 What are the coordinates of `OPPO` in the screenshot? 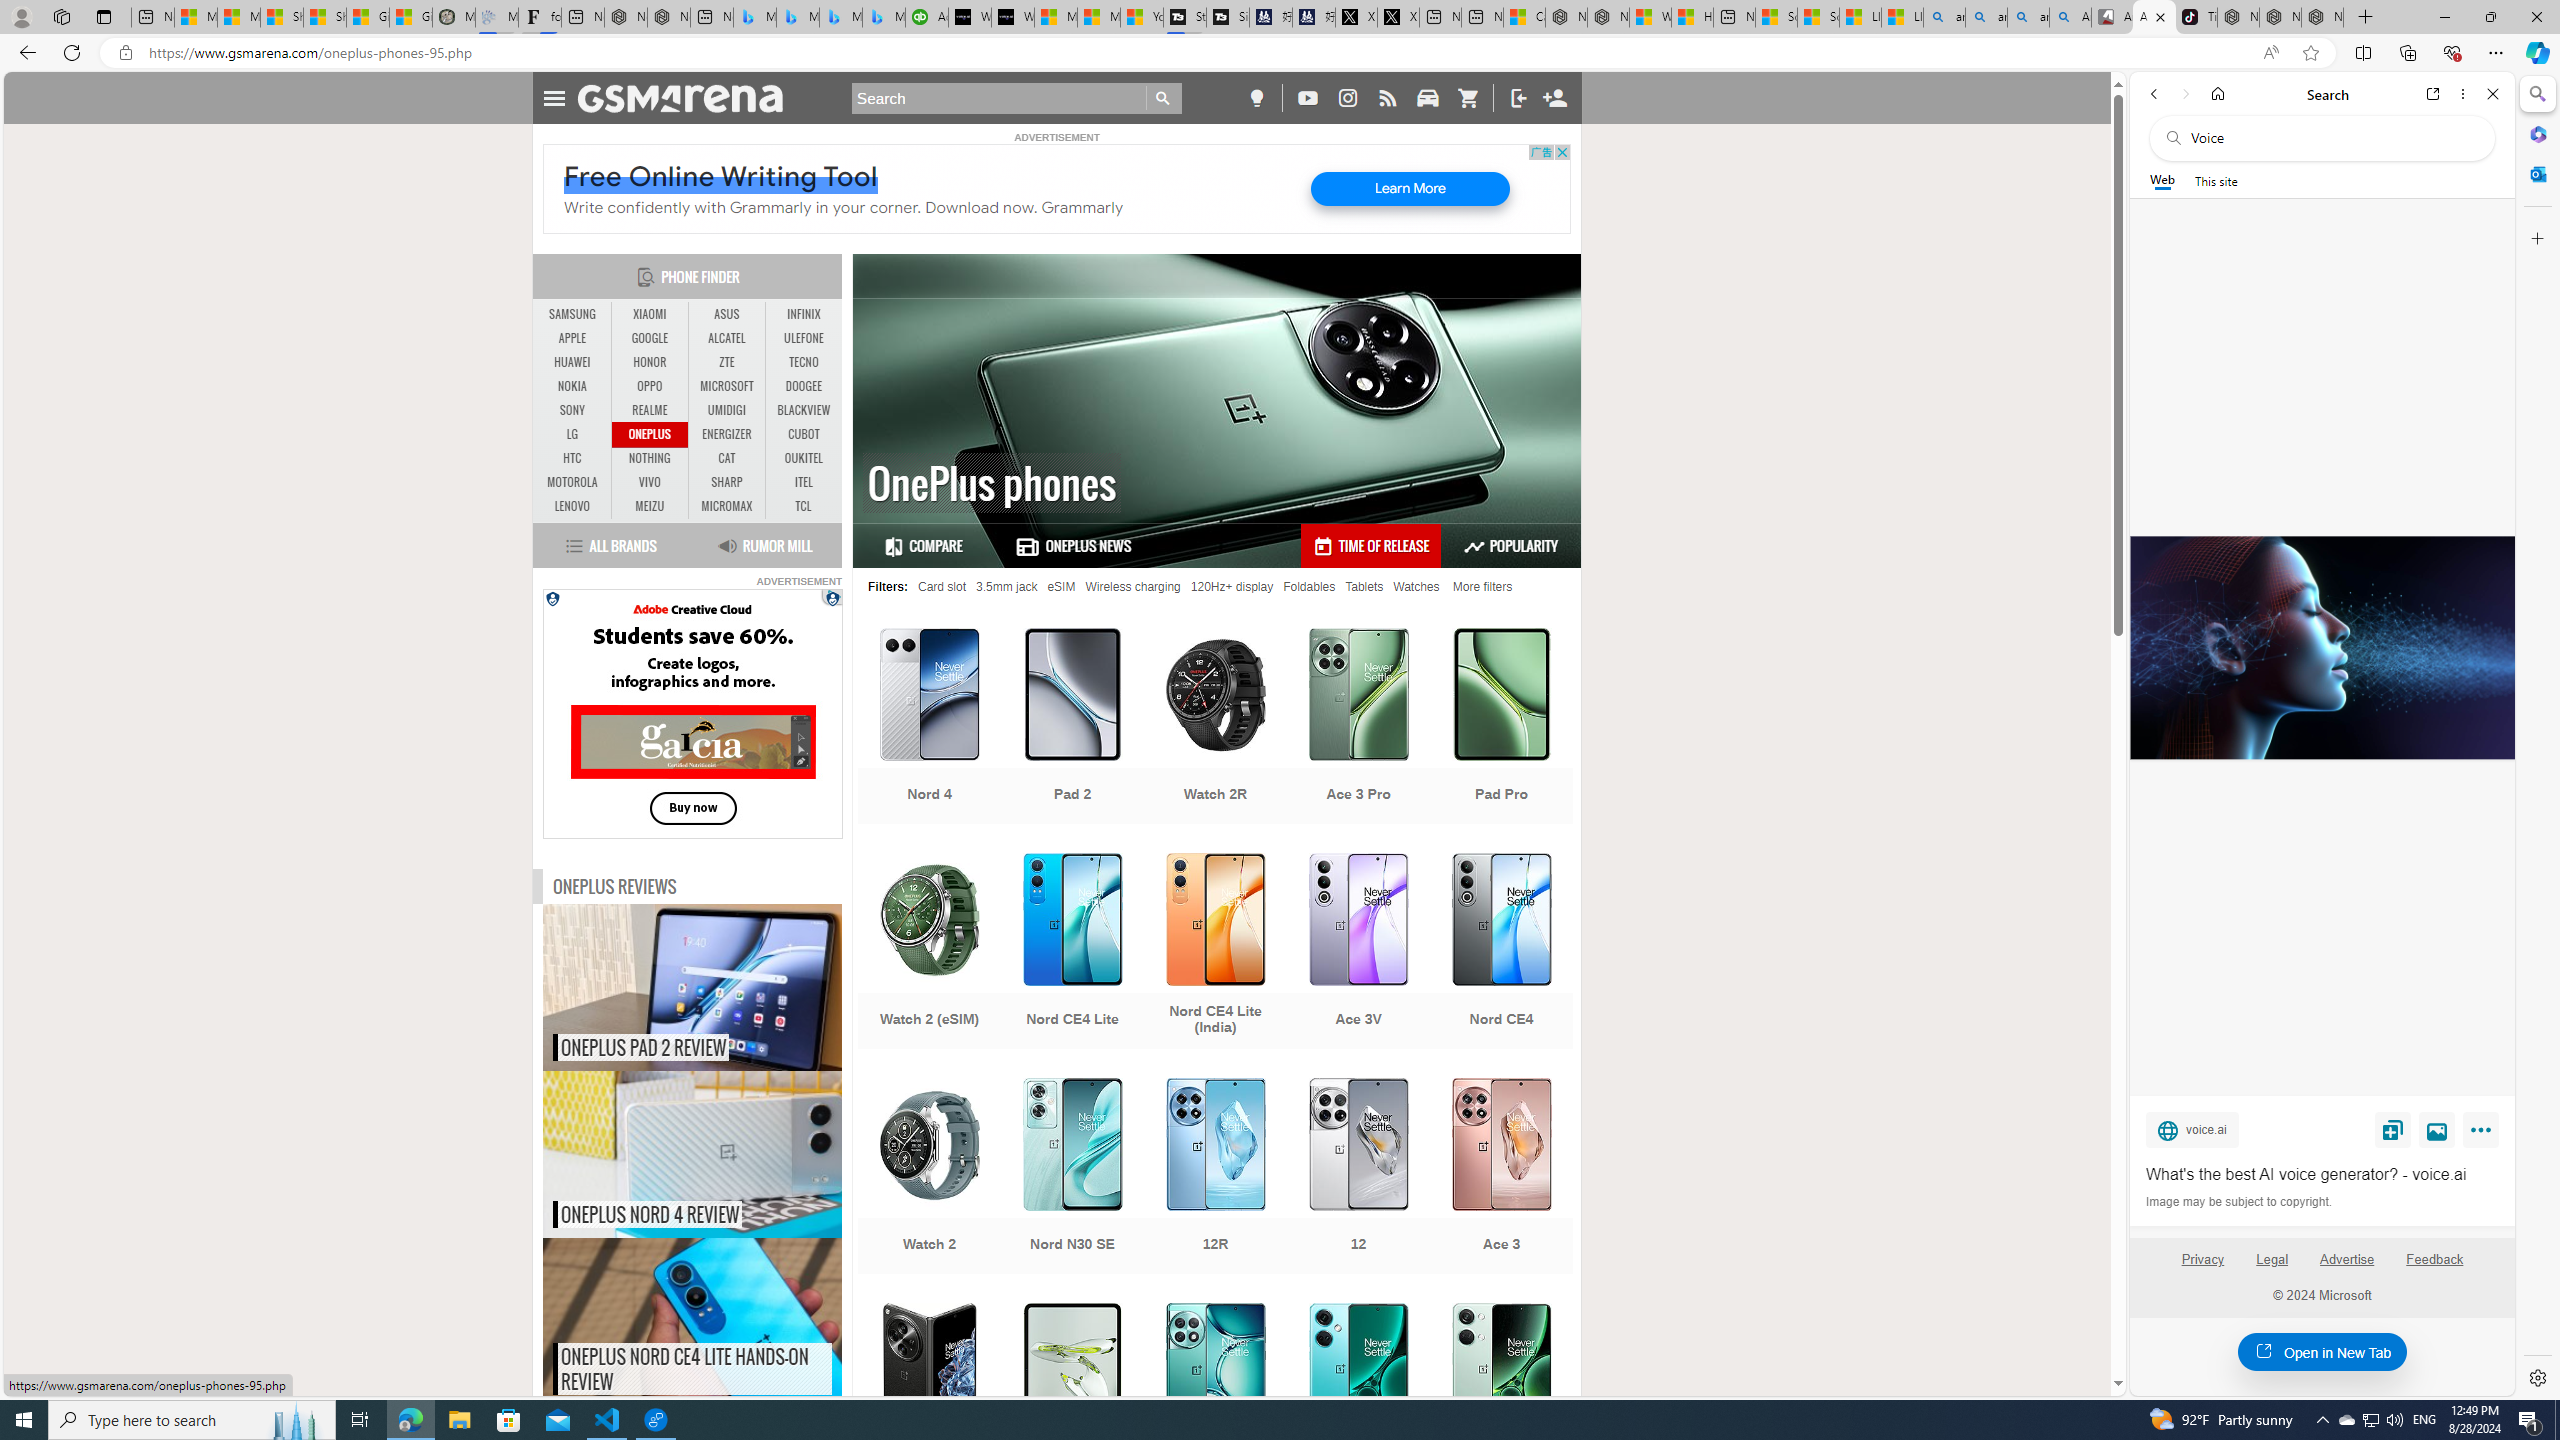 It's located at (650, 386).